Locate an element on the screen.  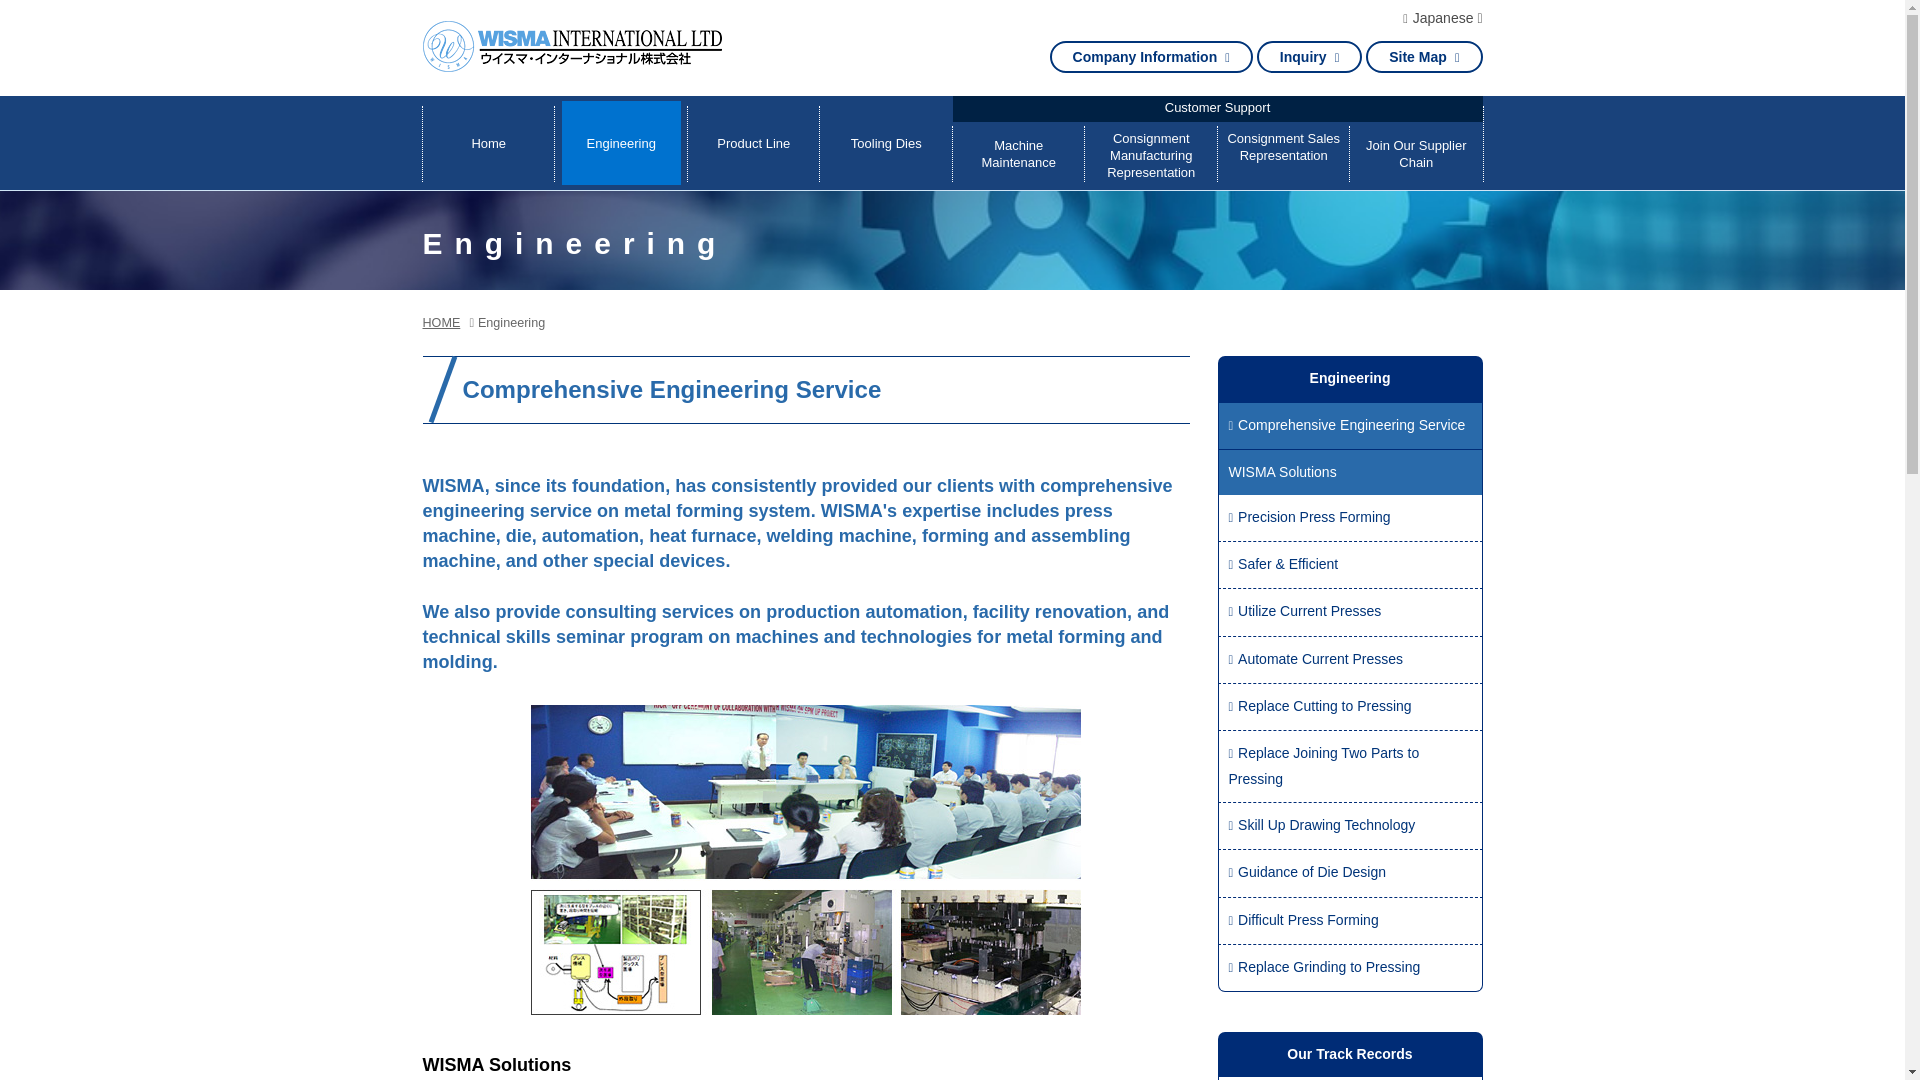
Precision Press Forming is located at coordinates (1349, 518).